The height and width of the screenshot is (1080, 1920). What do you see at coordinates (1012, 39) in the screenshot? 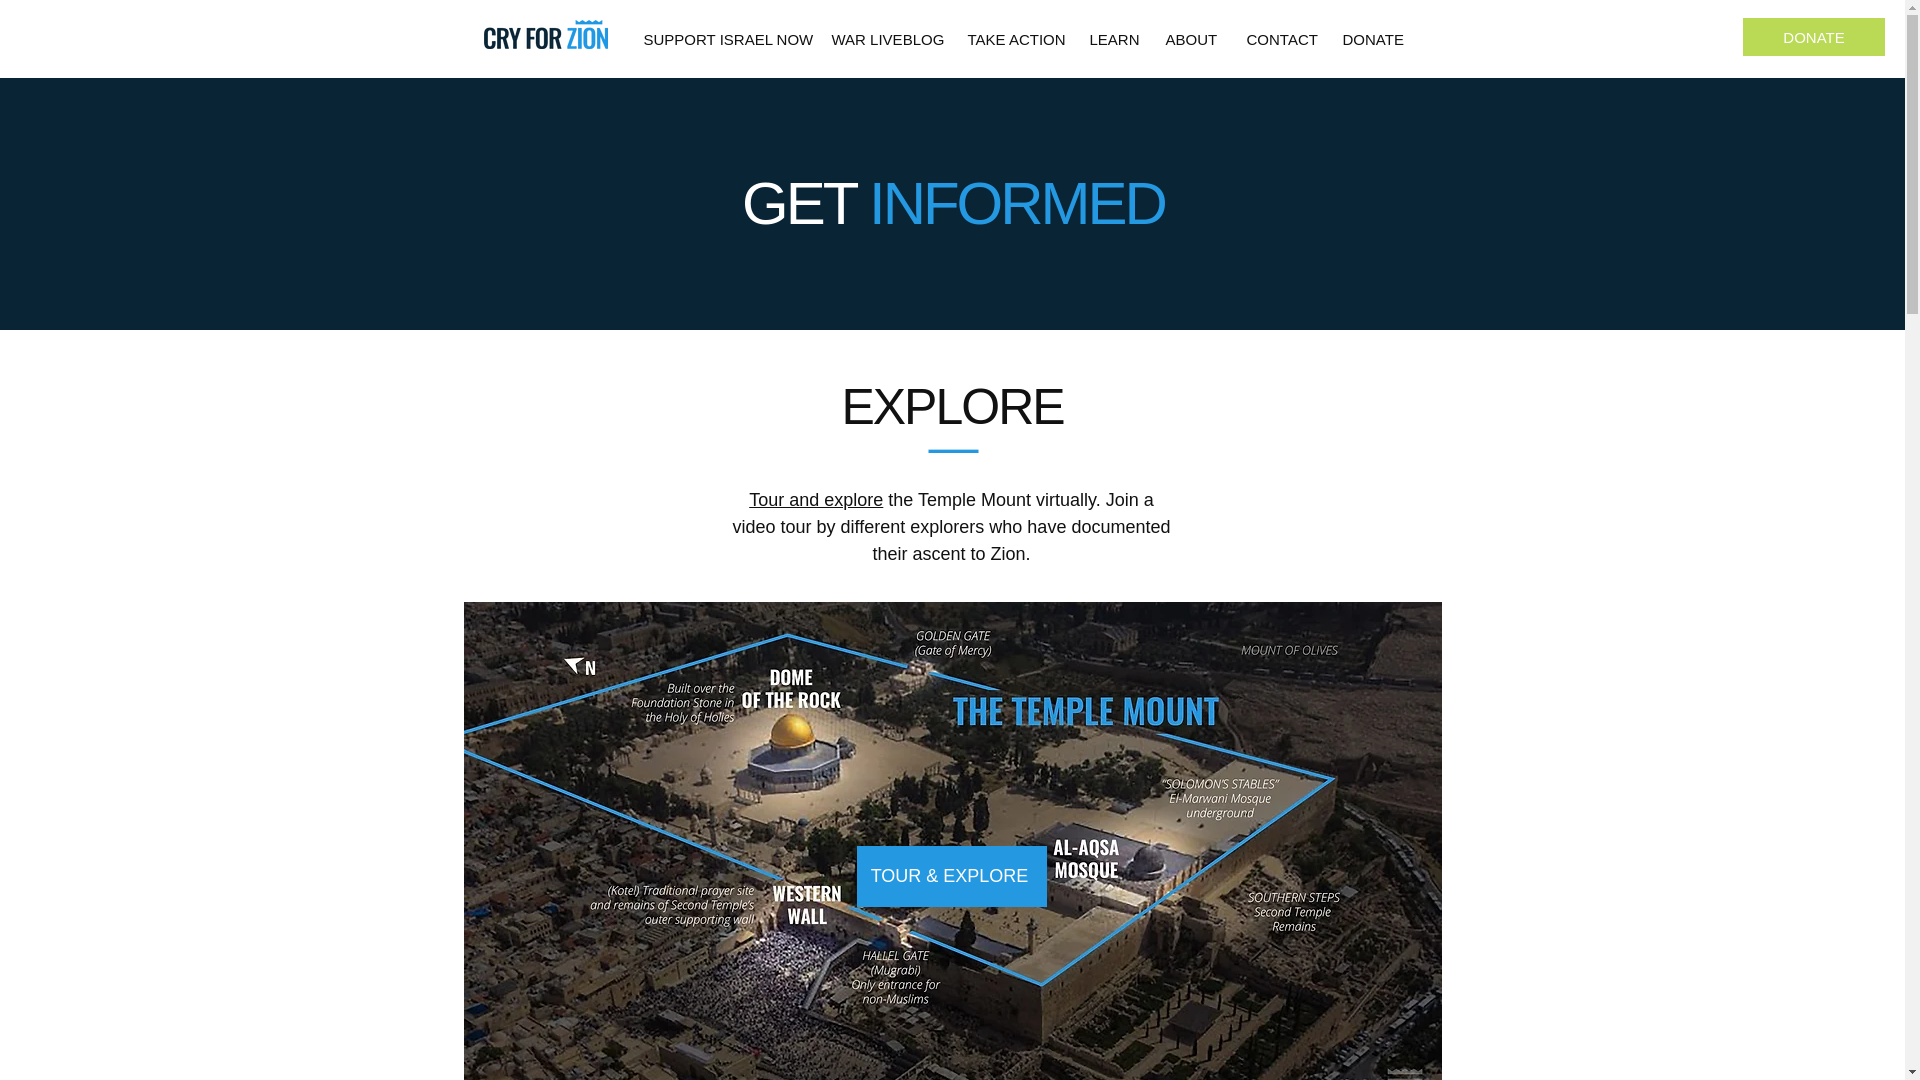
I see `TAKE ACTION` at bounding box center [1012, 39].